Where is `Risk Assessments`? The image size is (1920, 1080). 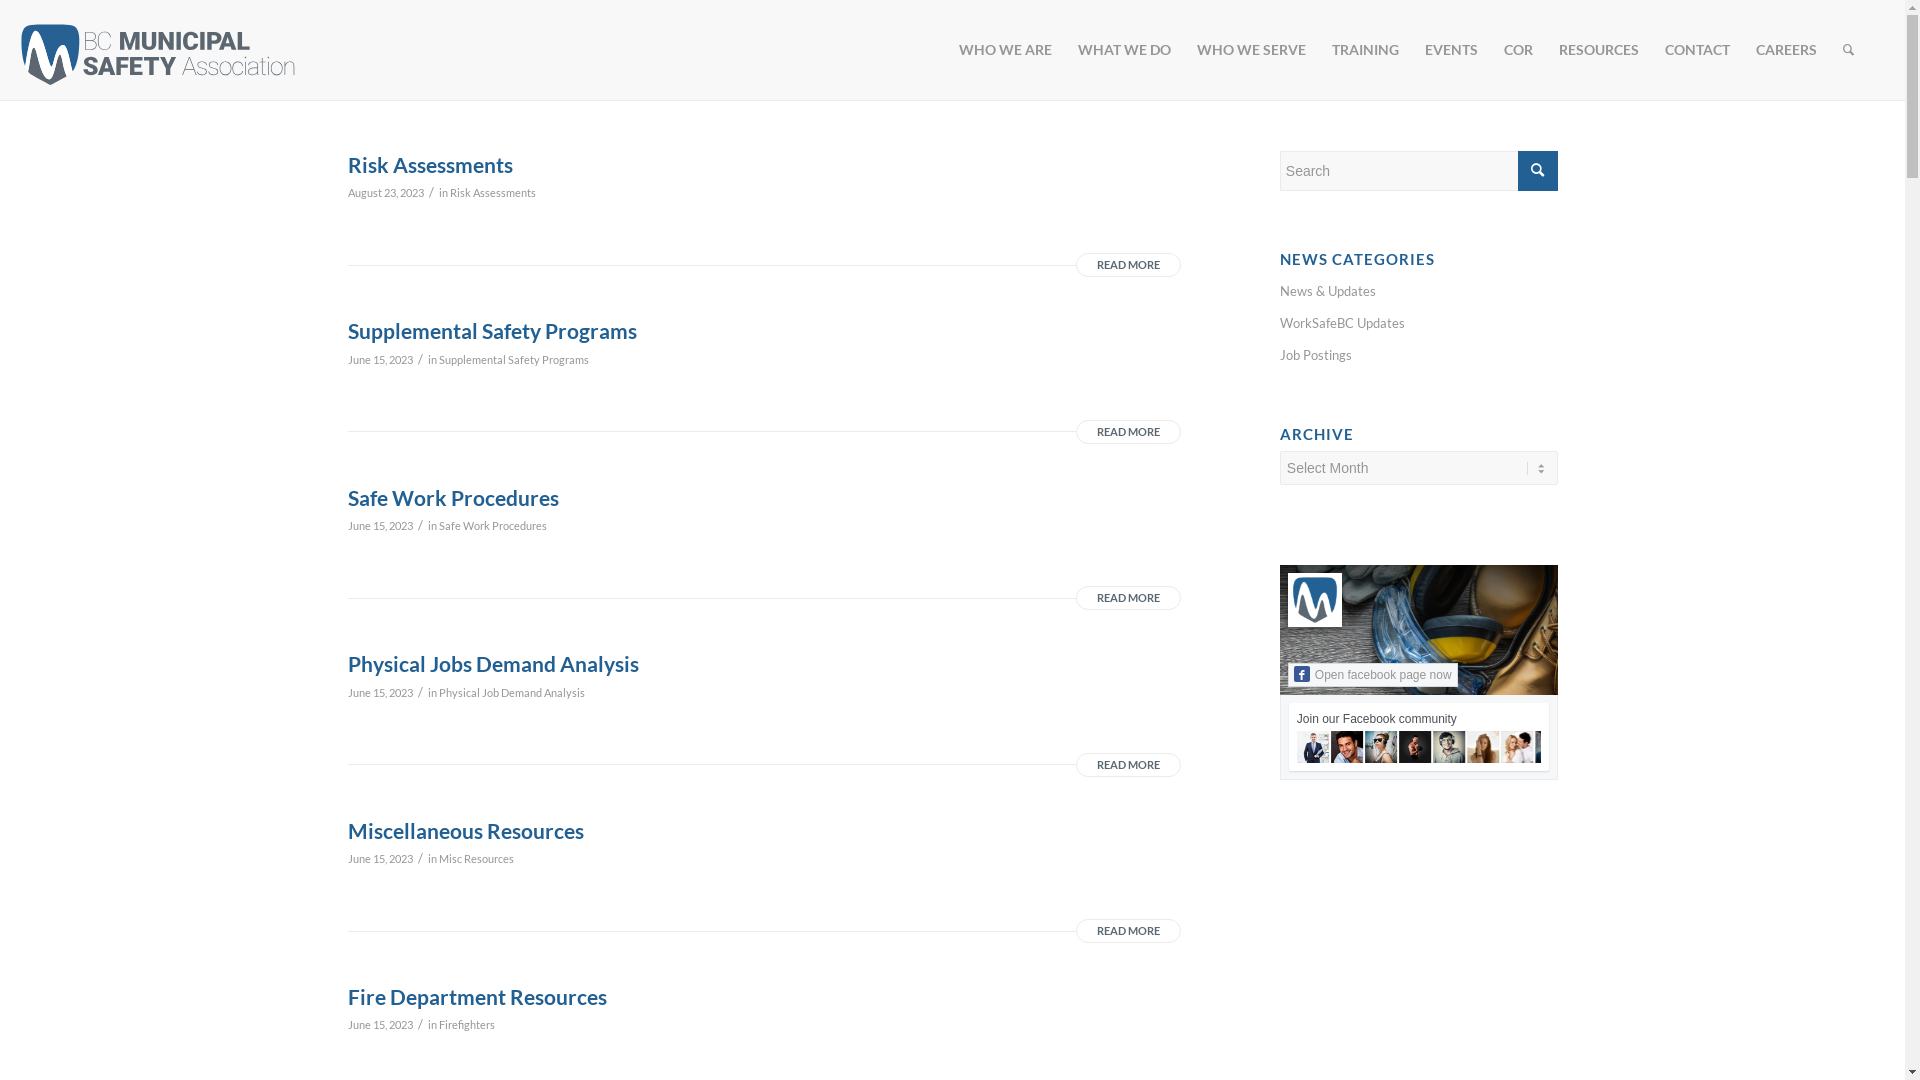 Risk Assessments is located at coordinates (430, 164).